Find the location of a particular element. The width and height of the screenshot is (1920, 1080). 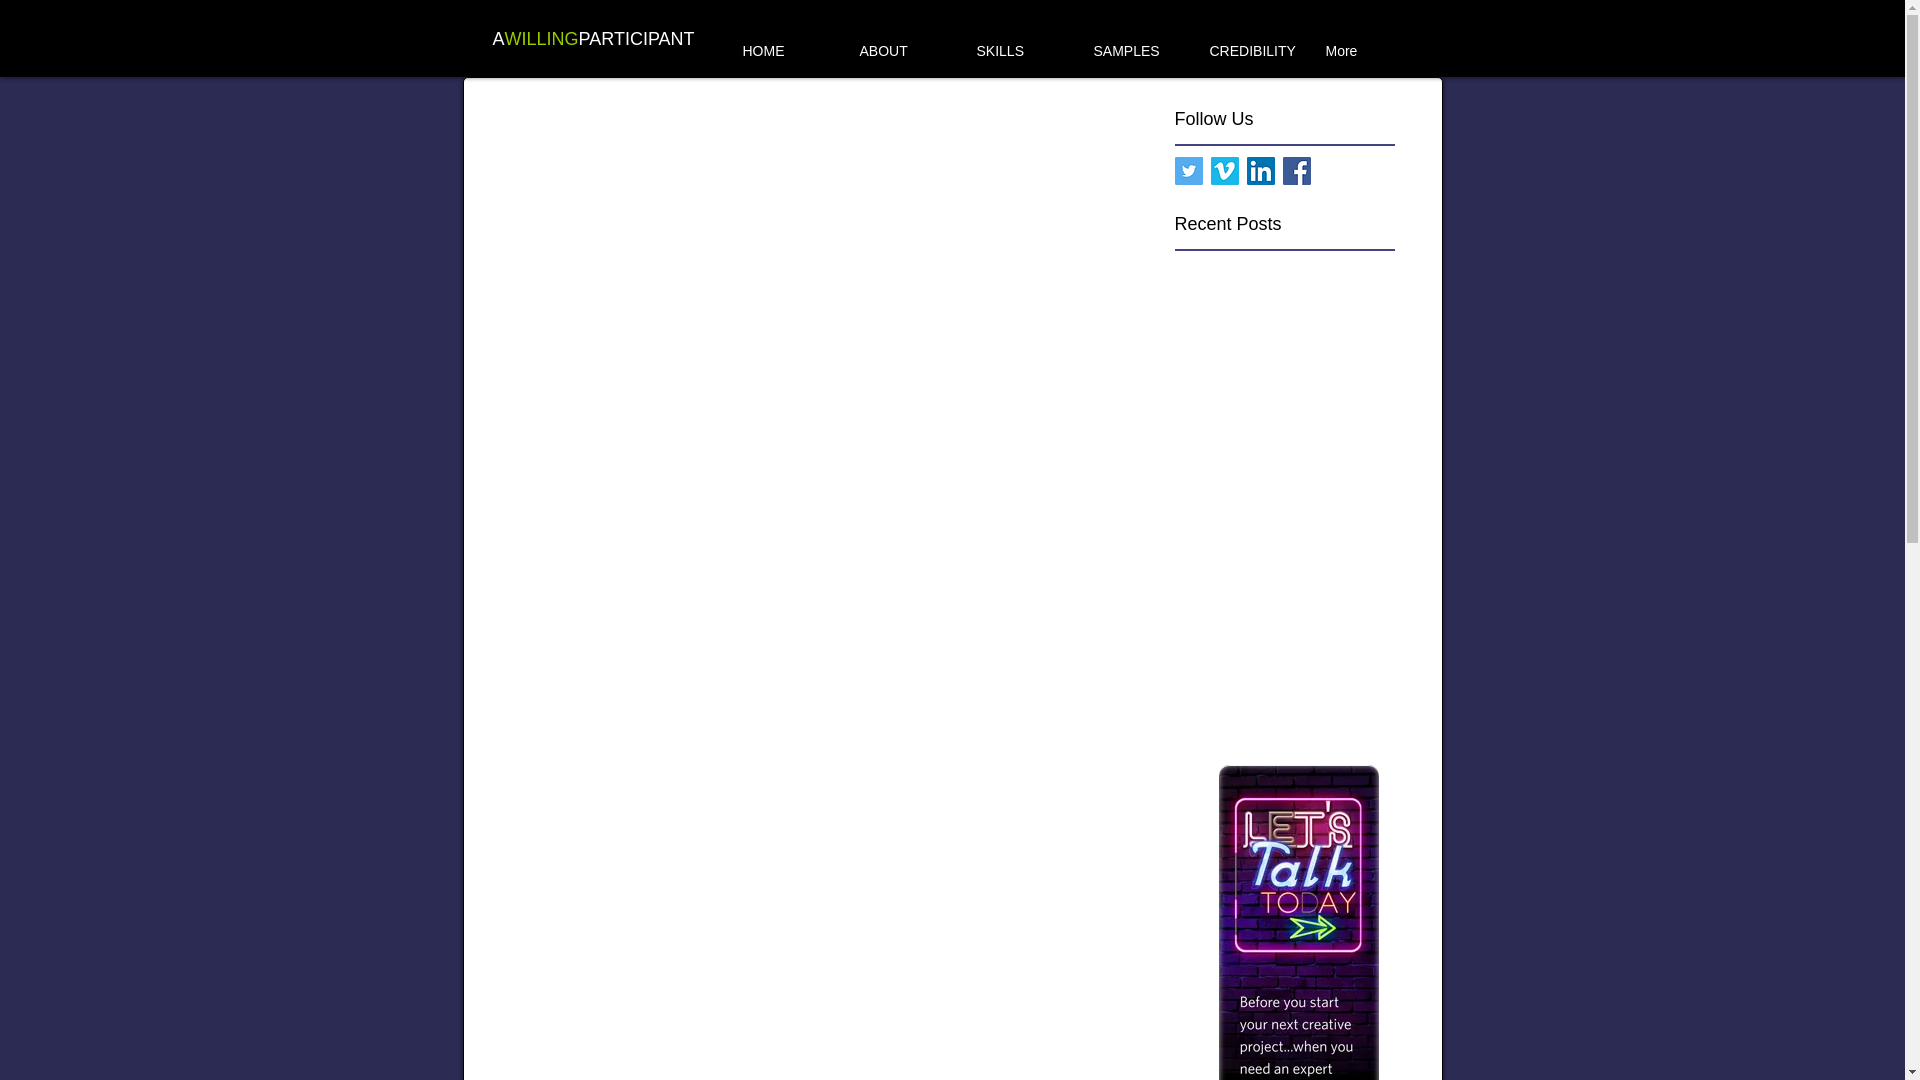

CREDIBILITY is located at coordinates (1254, 42).